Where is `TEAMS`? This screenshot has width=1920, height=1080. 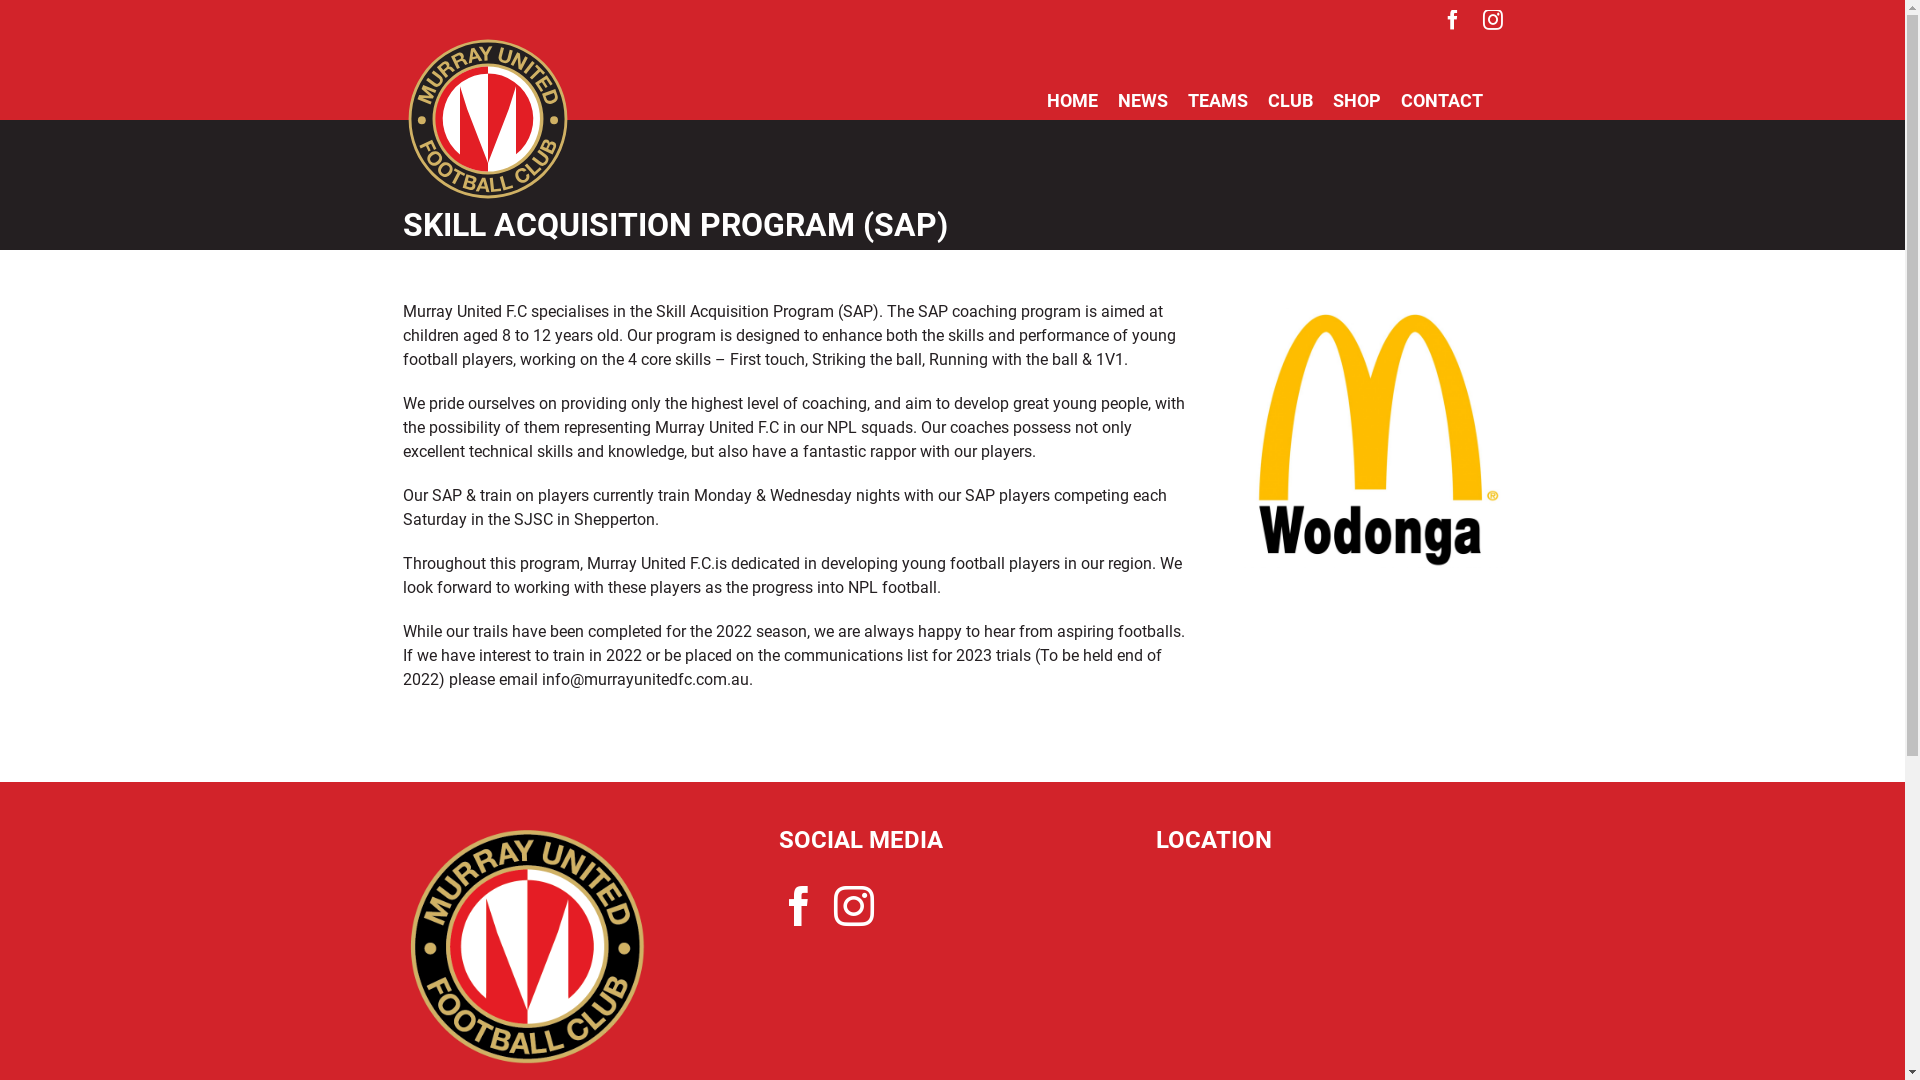 TEAMS is located at coordinates (1218, 106).